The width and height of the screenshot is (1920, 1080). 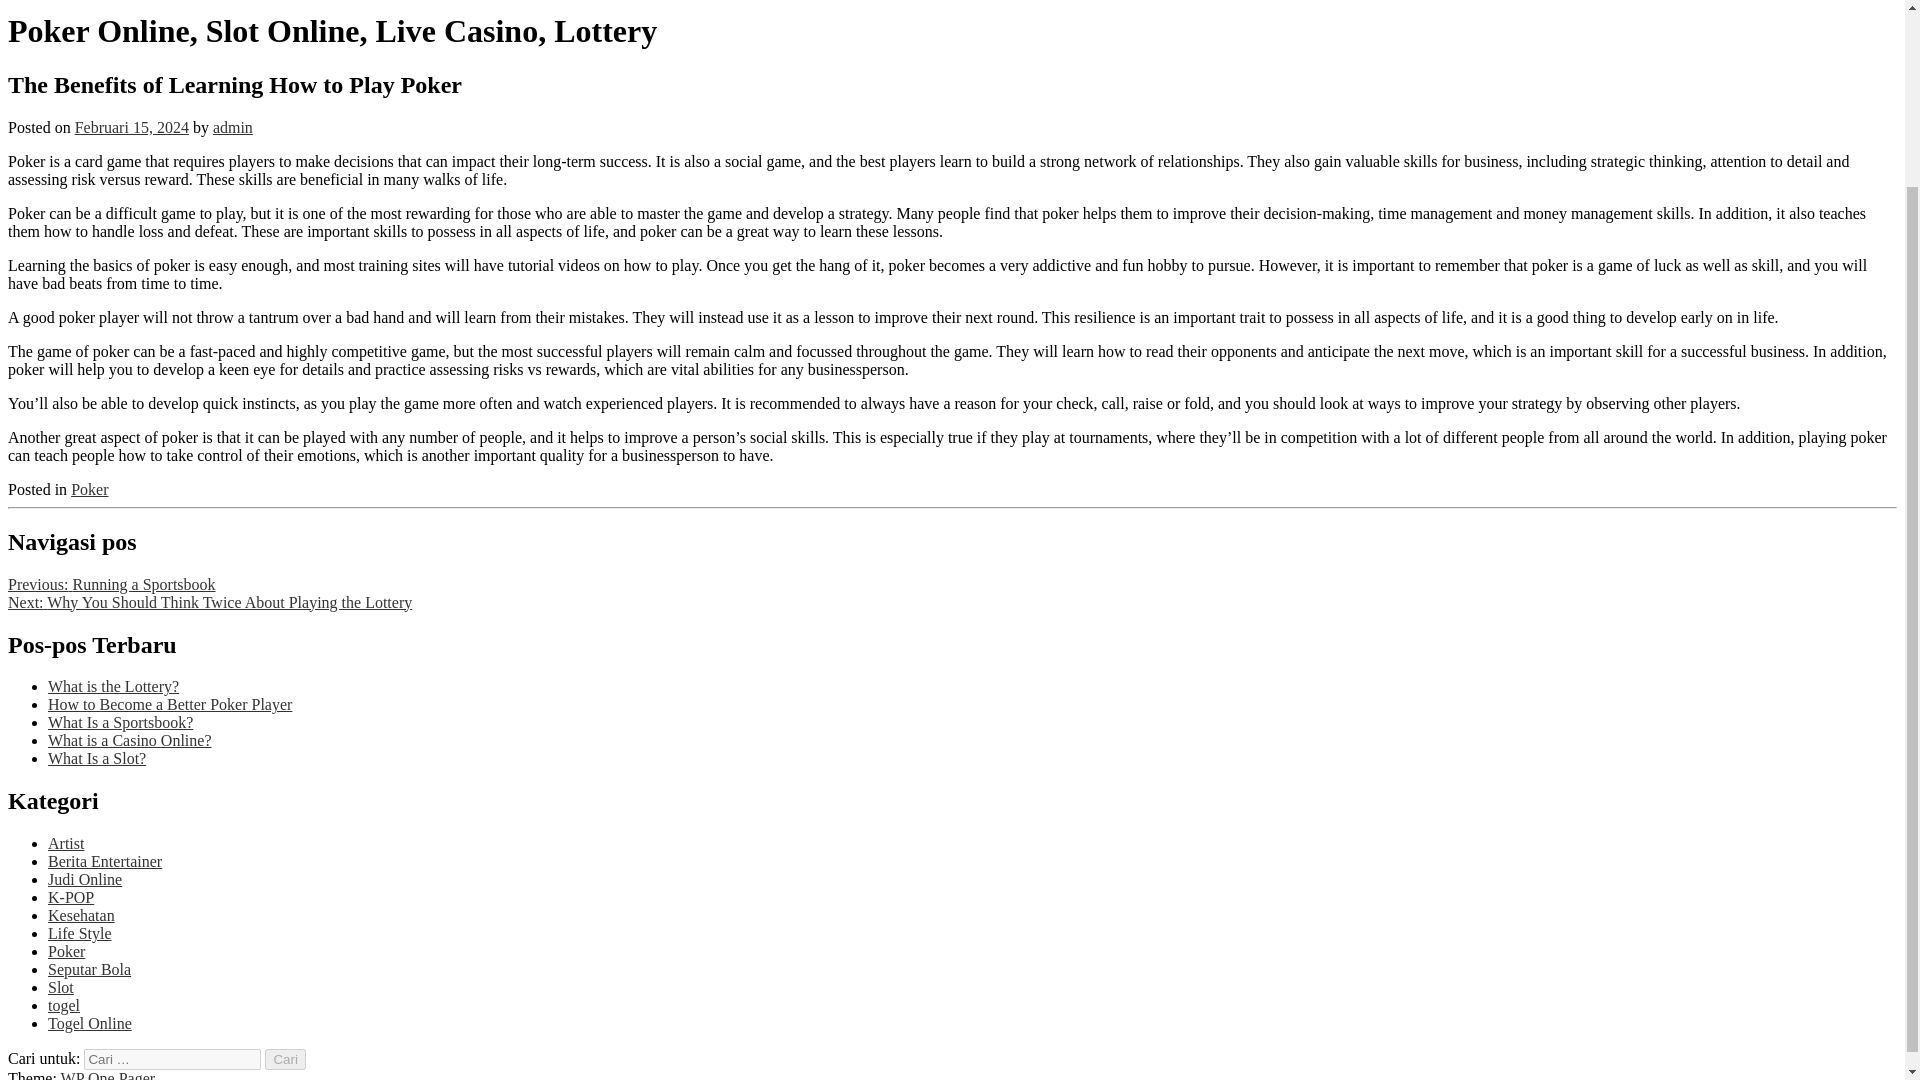 I want to click on Poker, so click(x=66, y=951).